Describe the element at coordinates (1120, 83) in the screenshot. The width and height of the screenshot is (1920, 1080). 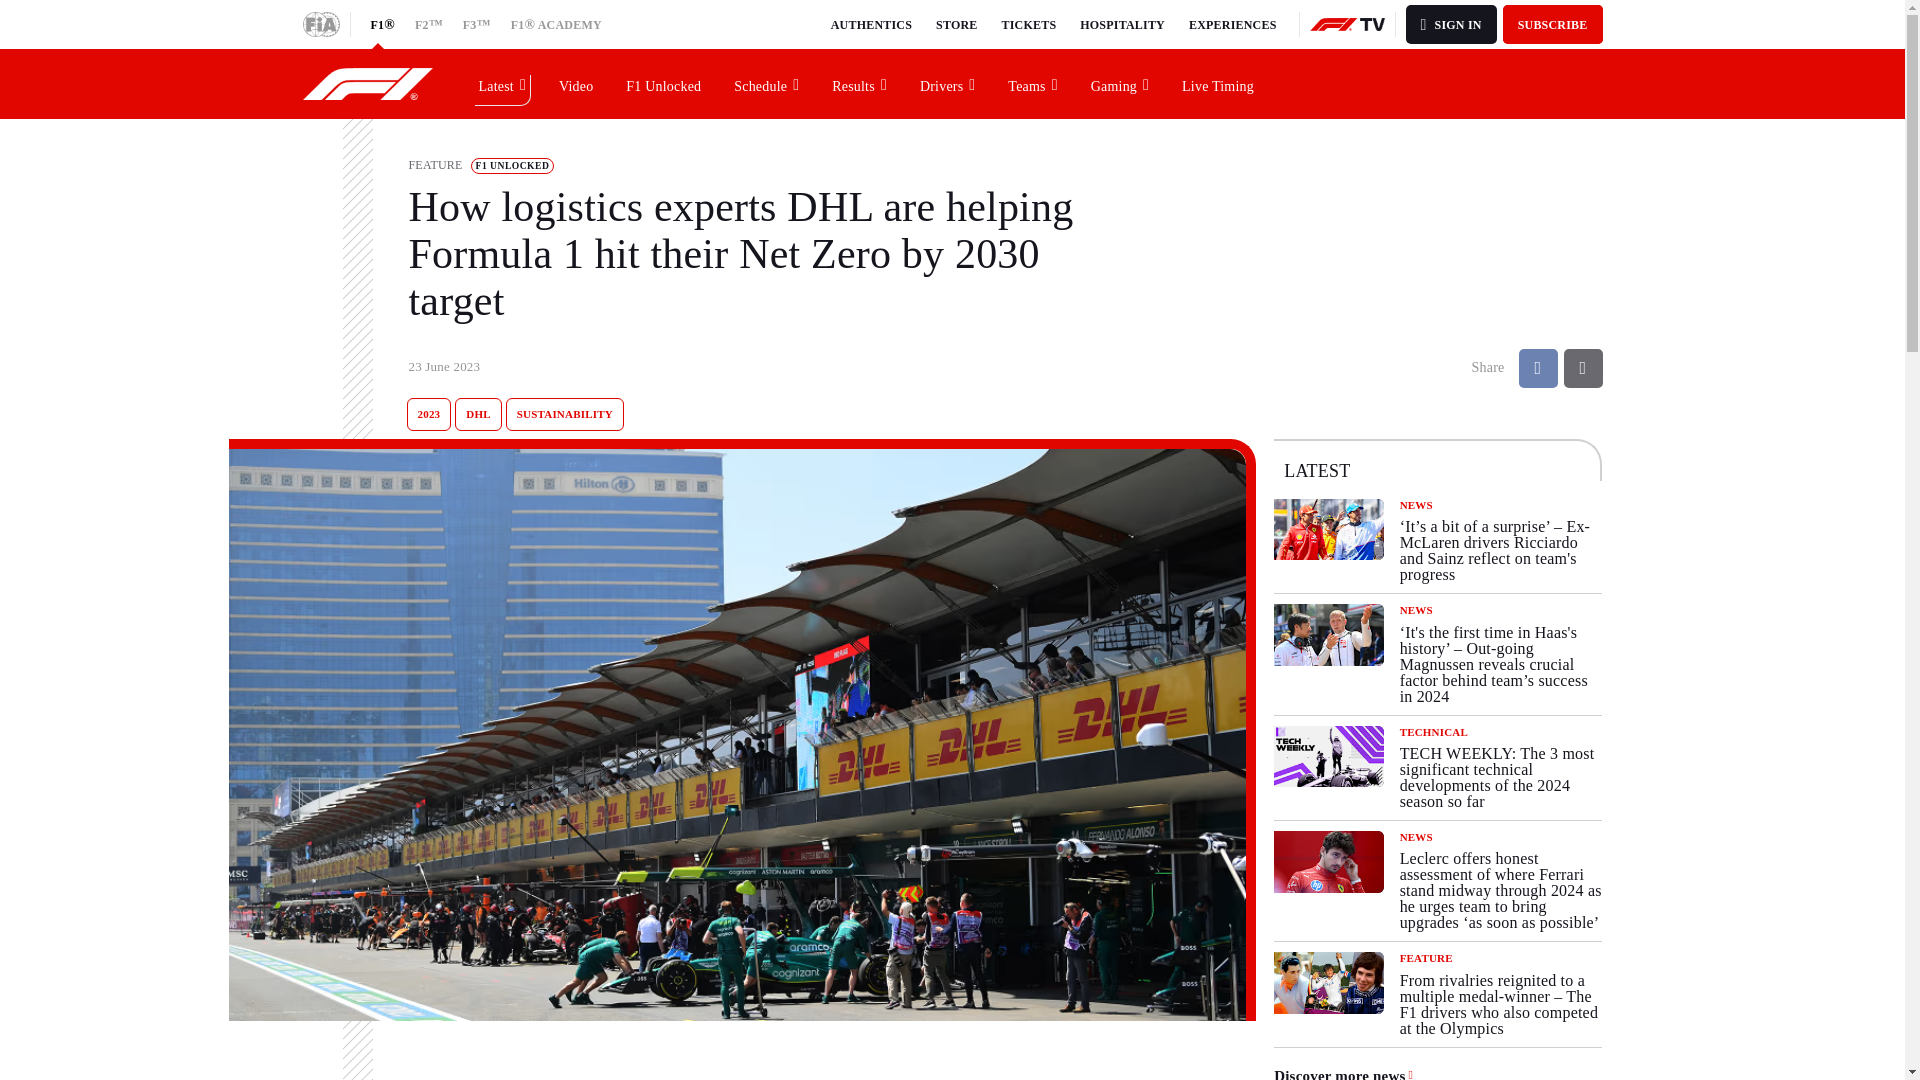
I see `Gaming` at that location.